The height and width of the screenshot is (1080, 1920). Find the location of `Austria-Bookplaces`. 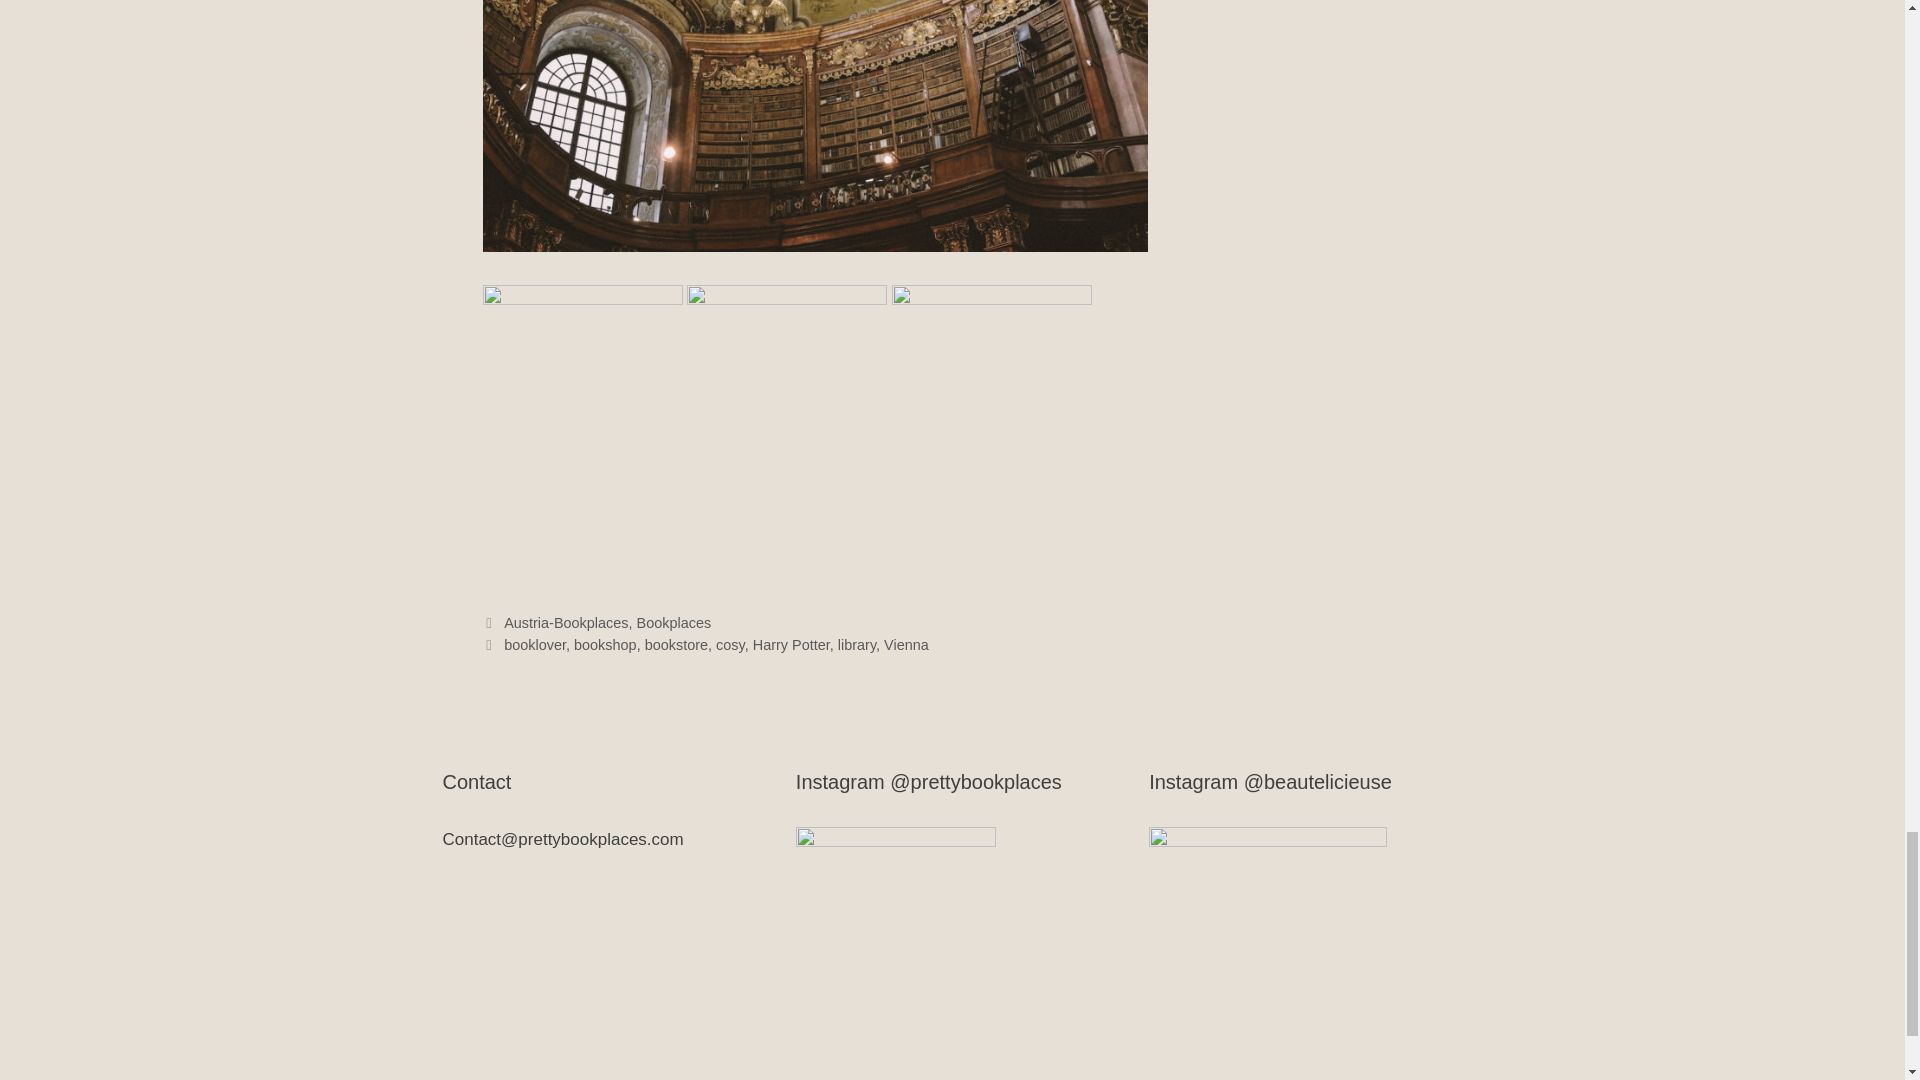

Austria-Bookplaces is located at coordinates (565, 622).